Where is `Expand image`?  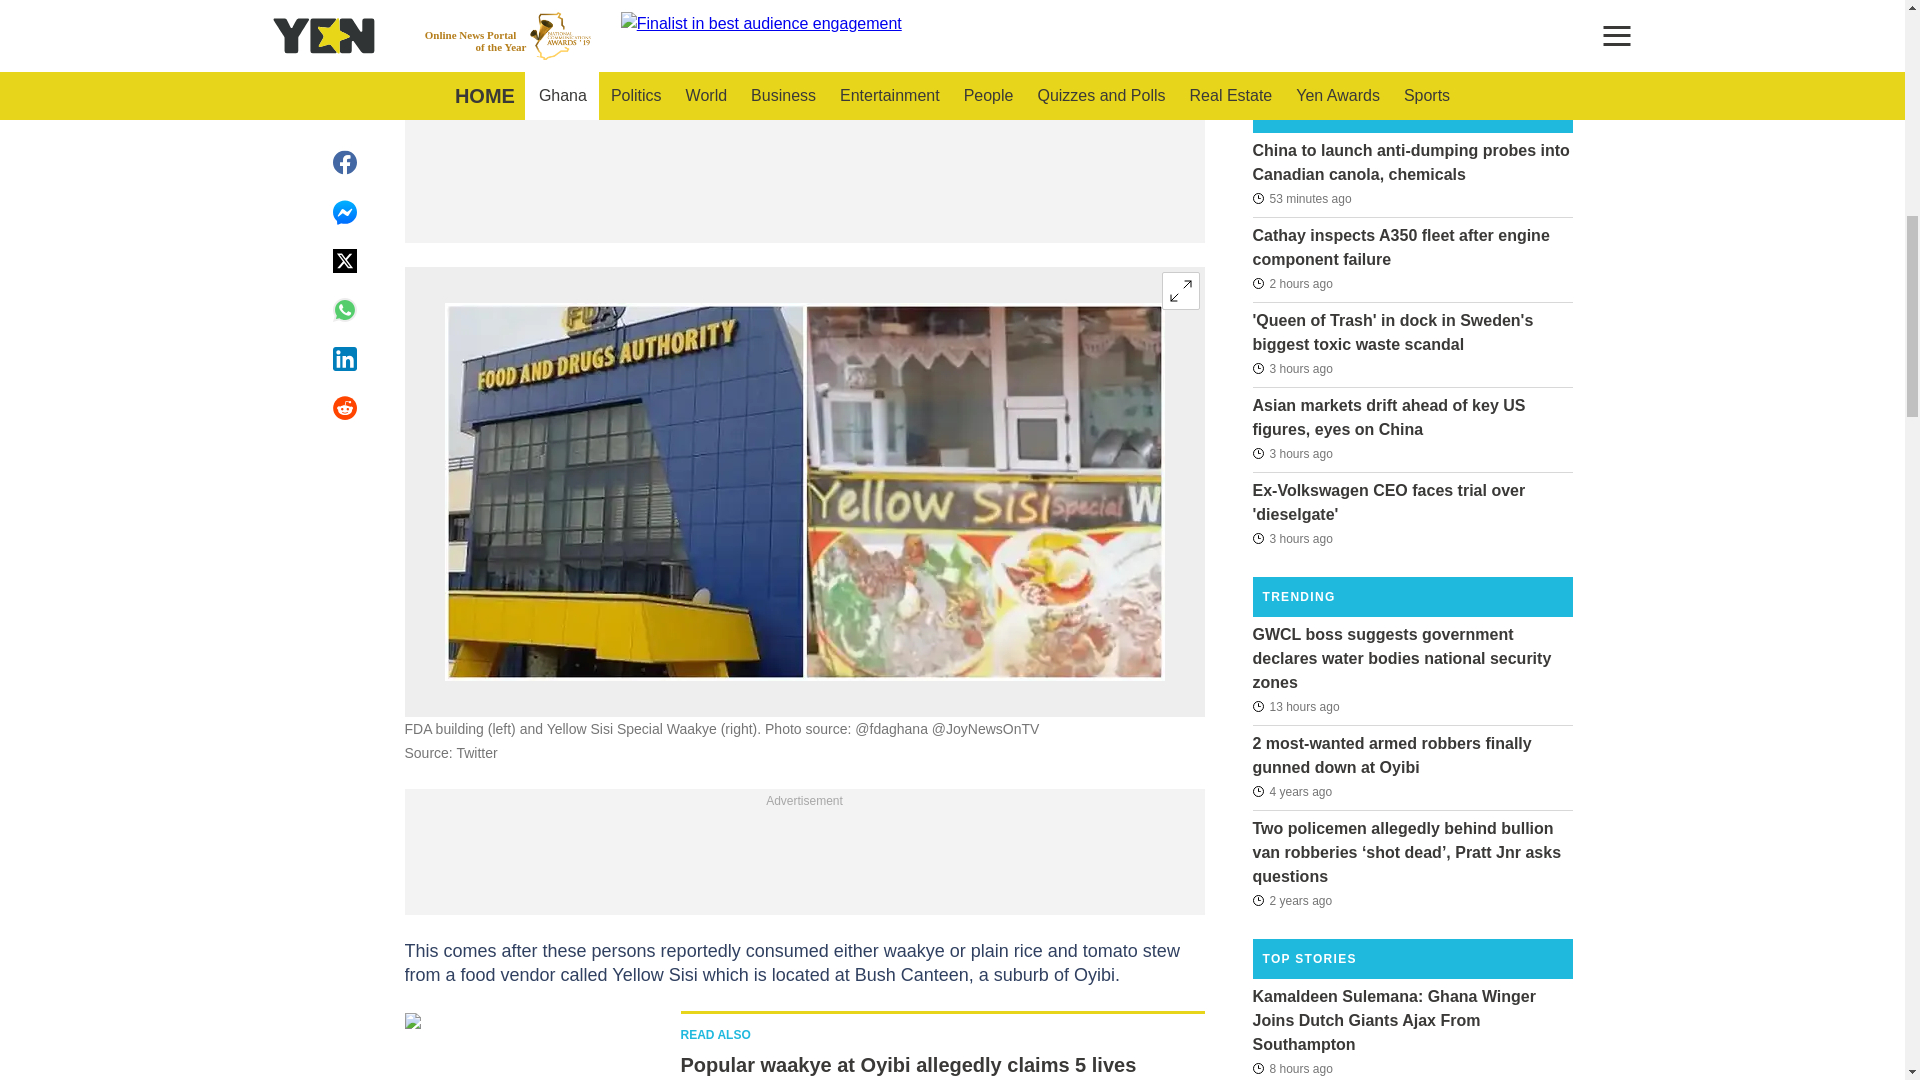
Expand image is located at coordinates (1180, 290).